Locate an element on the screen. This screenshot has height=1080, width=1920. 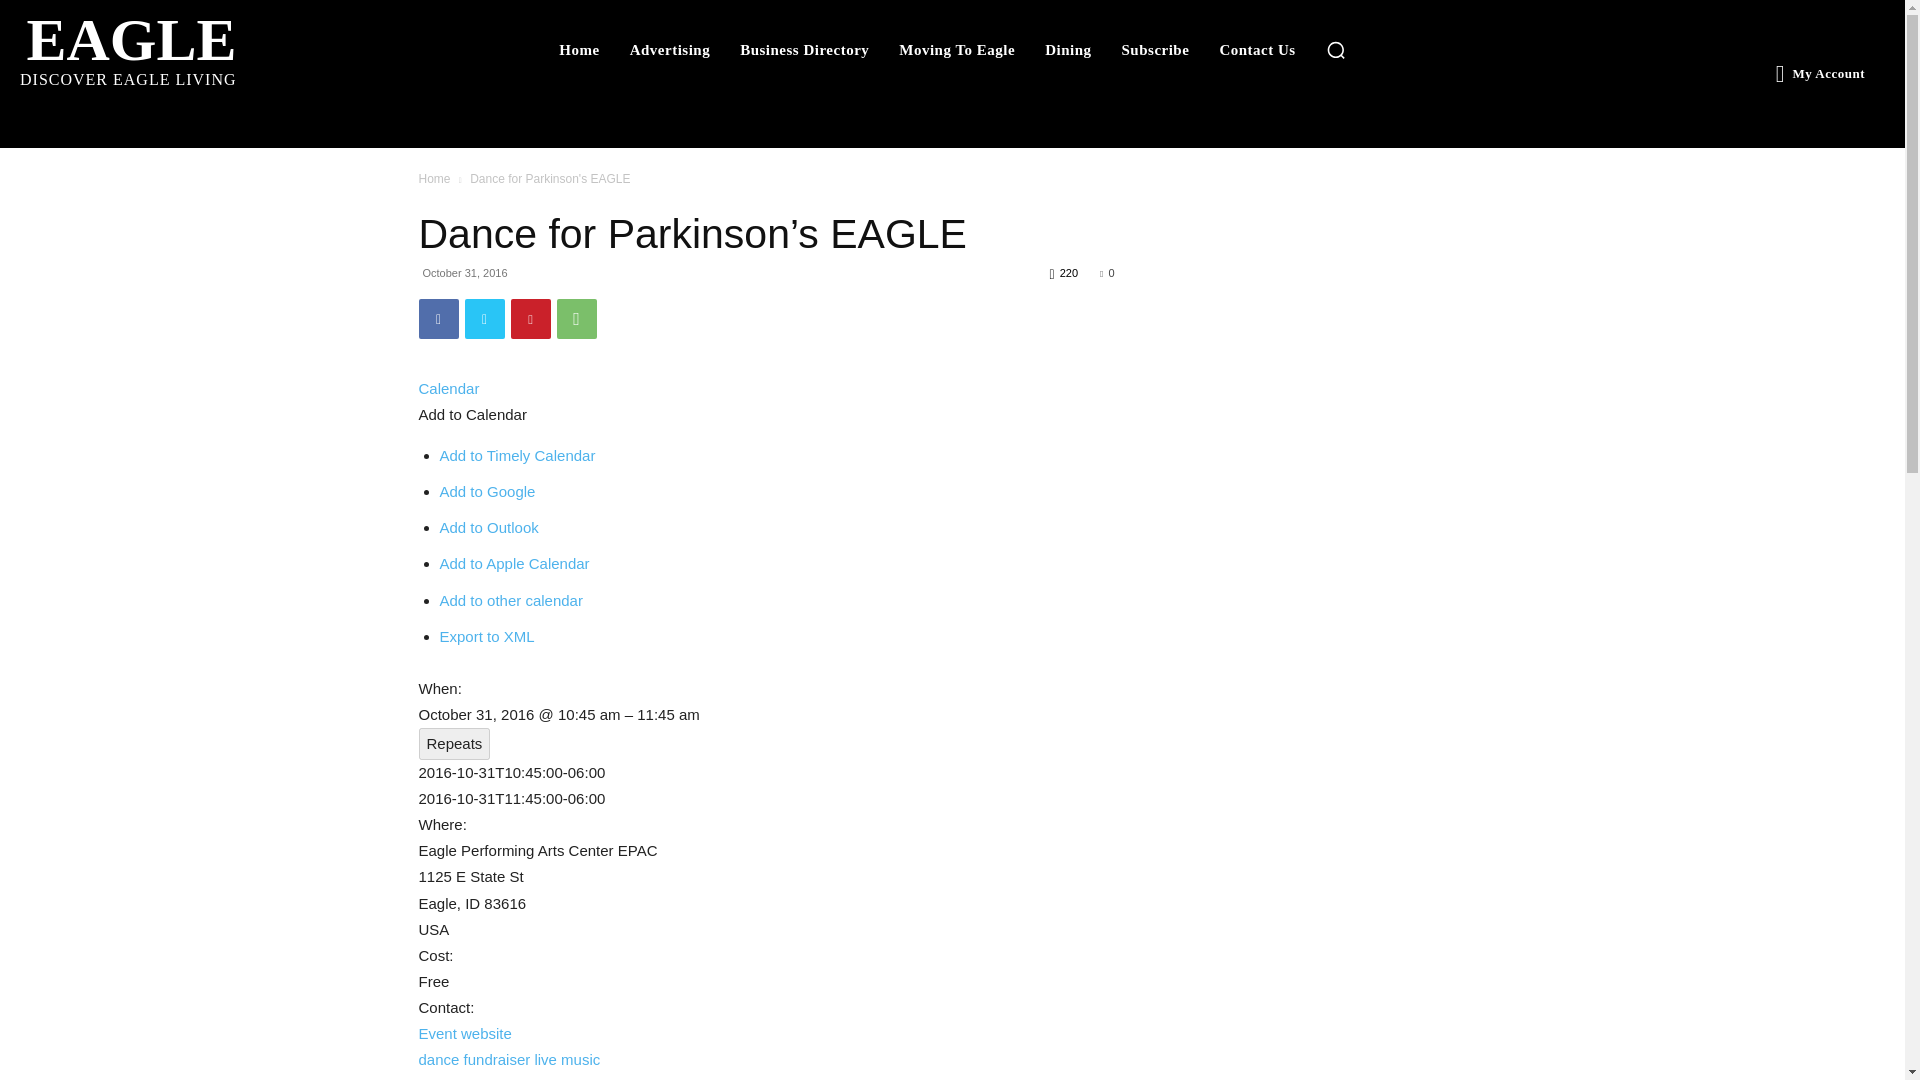
WhatsApp is located at coordinates (576, 319).